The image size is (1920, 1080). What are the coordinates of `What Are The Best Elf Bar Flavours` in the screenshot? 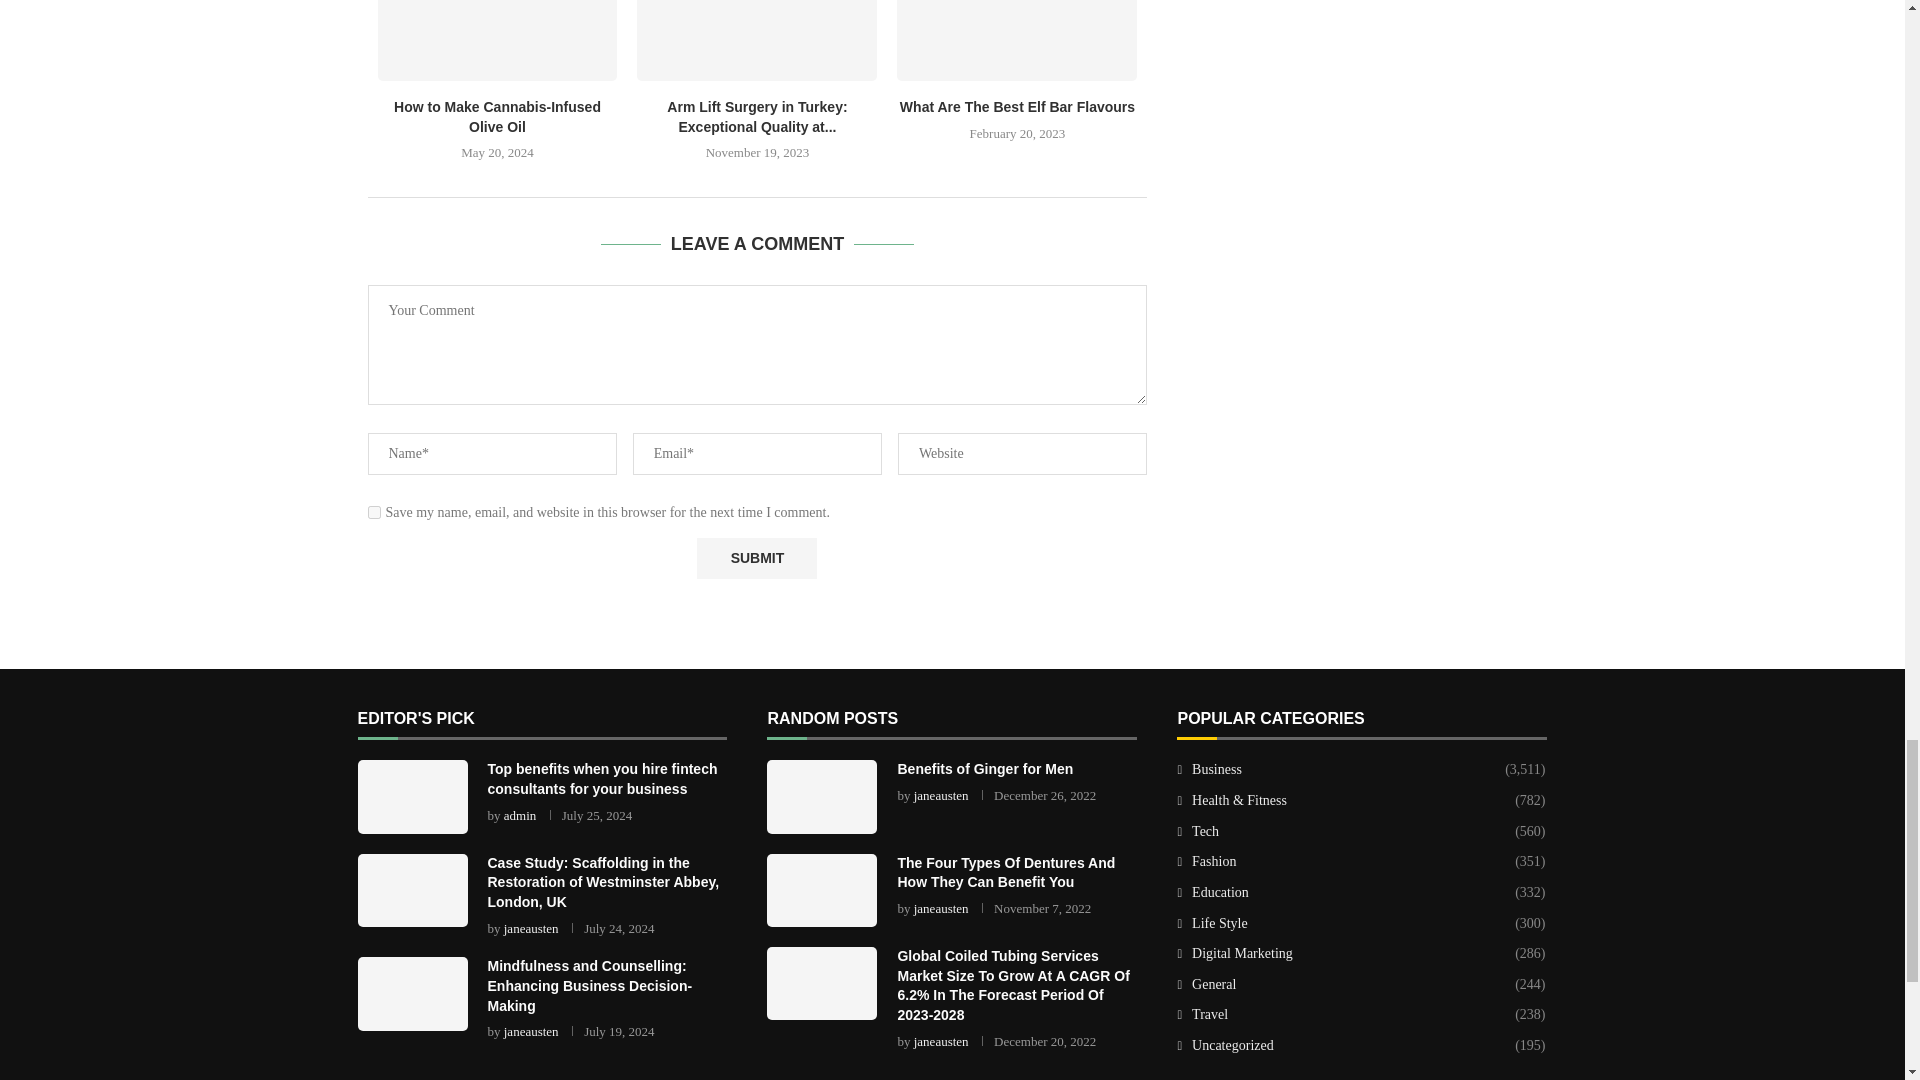 It's located at (1016, 40).